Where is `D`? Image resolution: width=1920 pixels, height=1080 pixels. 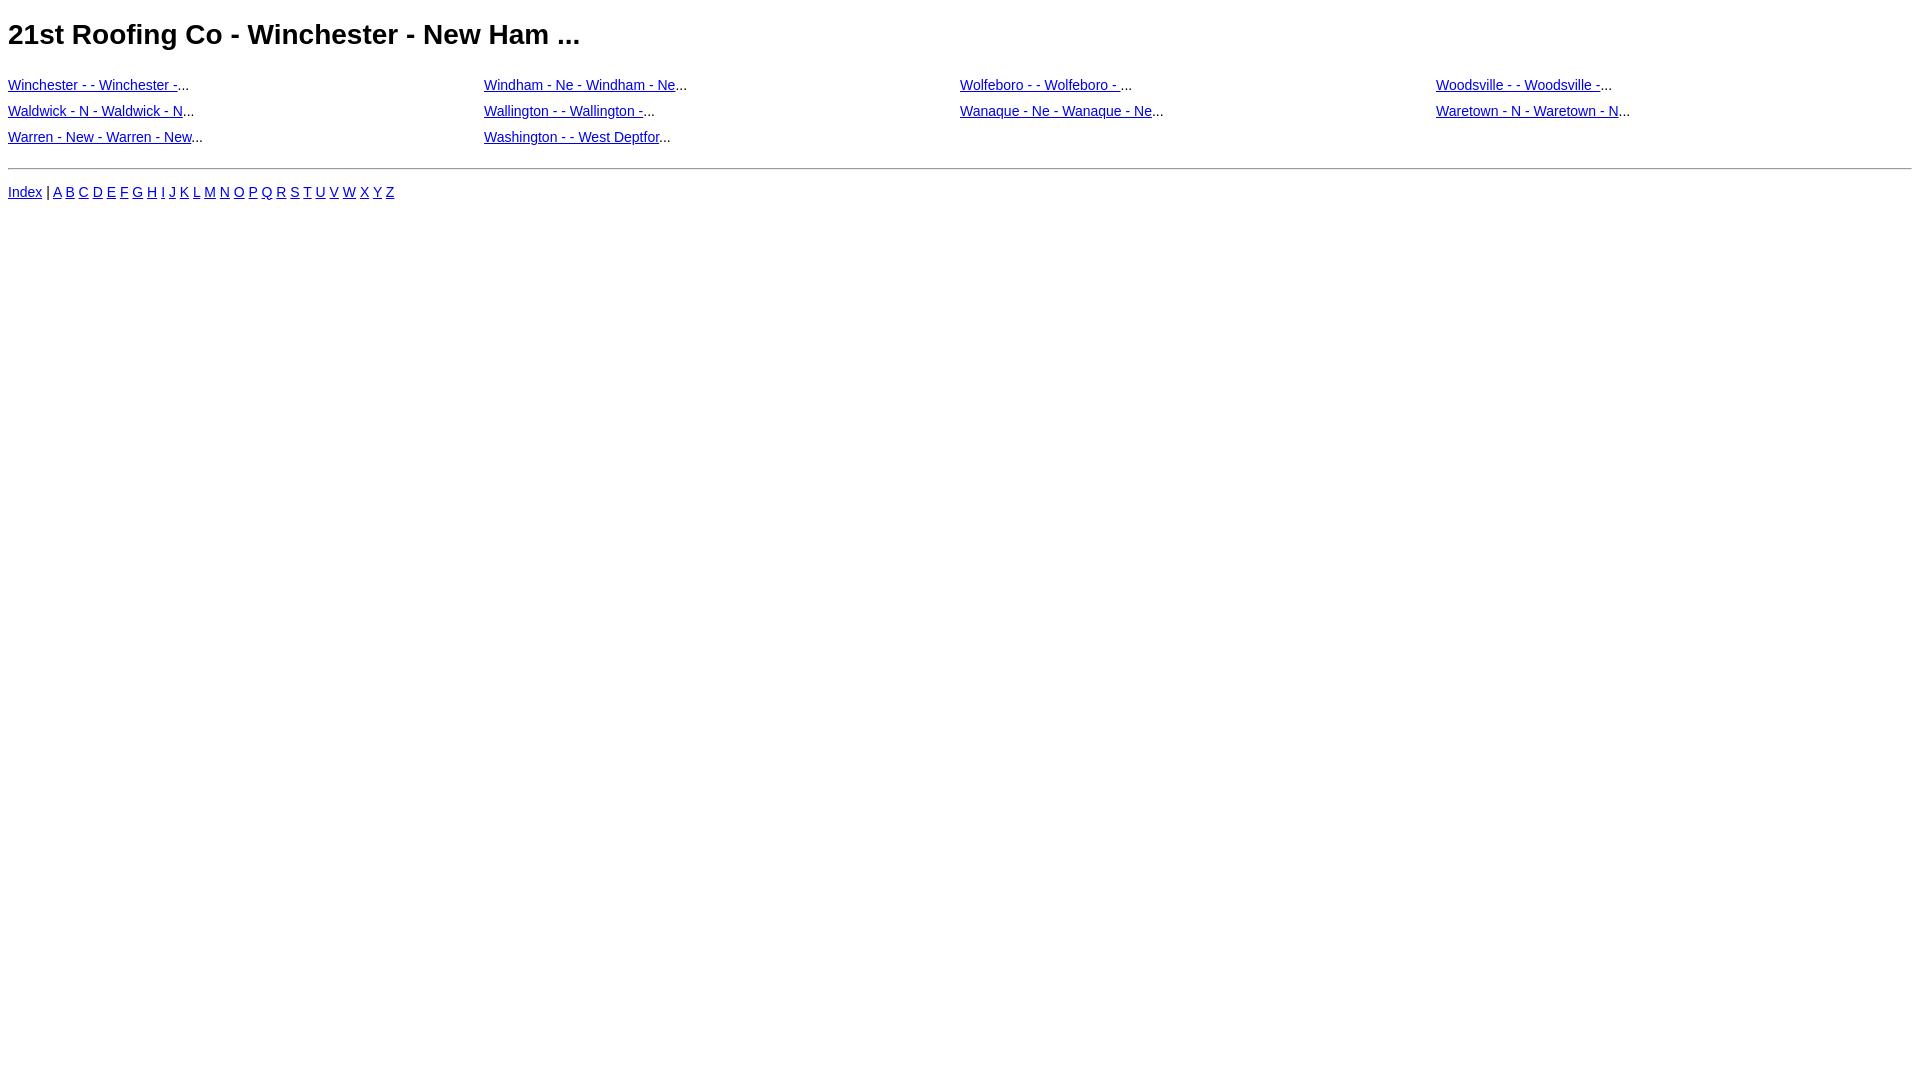
D is located at coordinates (98, 192).